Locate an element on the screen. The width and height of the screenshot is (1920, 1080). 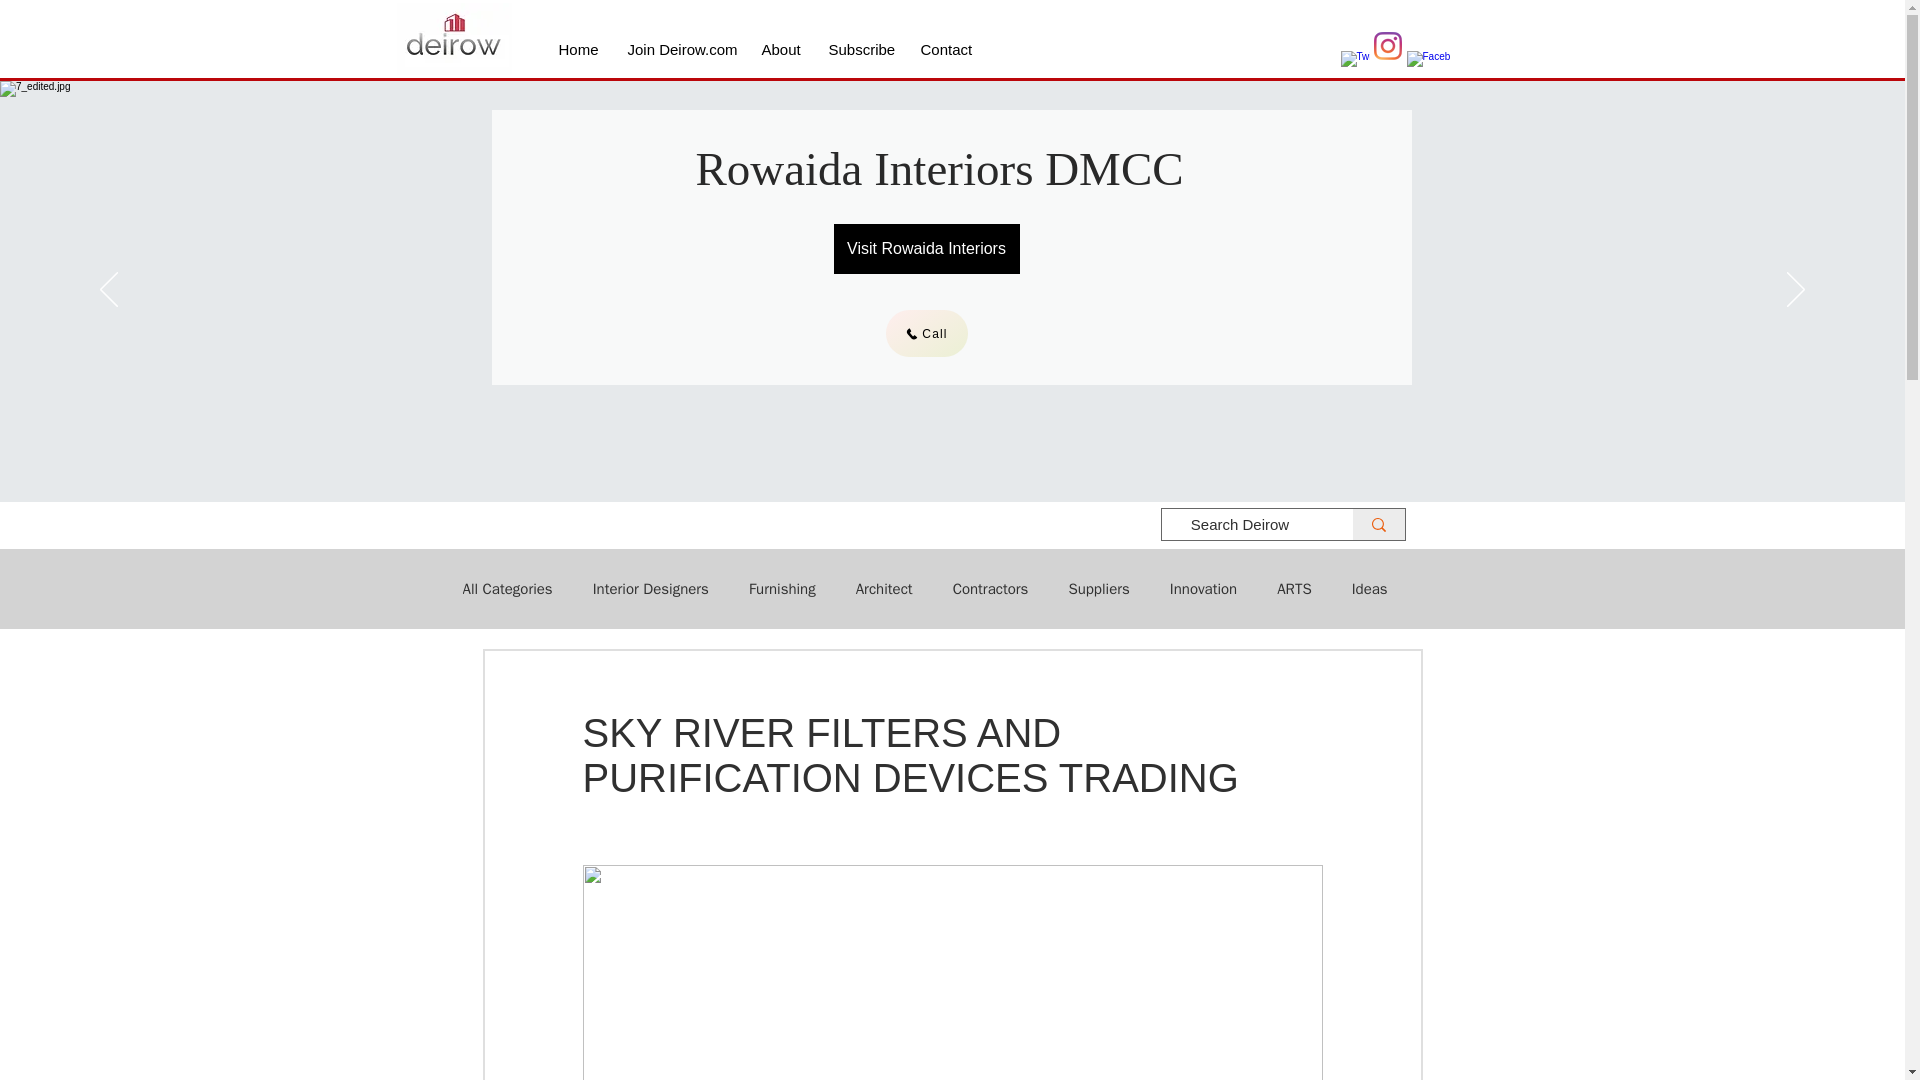
Interior Designers is located at coordinates (650, 589).